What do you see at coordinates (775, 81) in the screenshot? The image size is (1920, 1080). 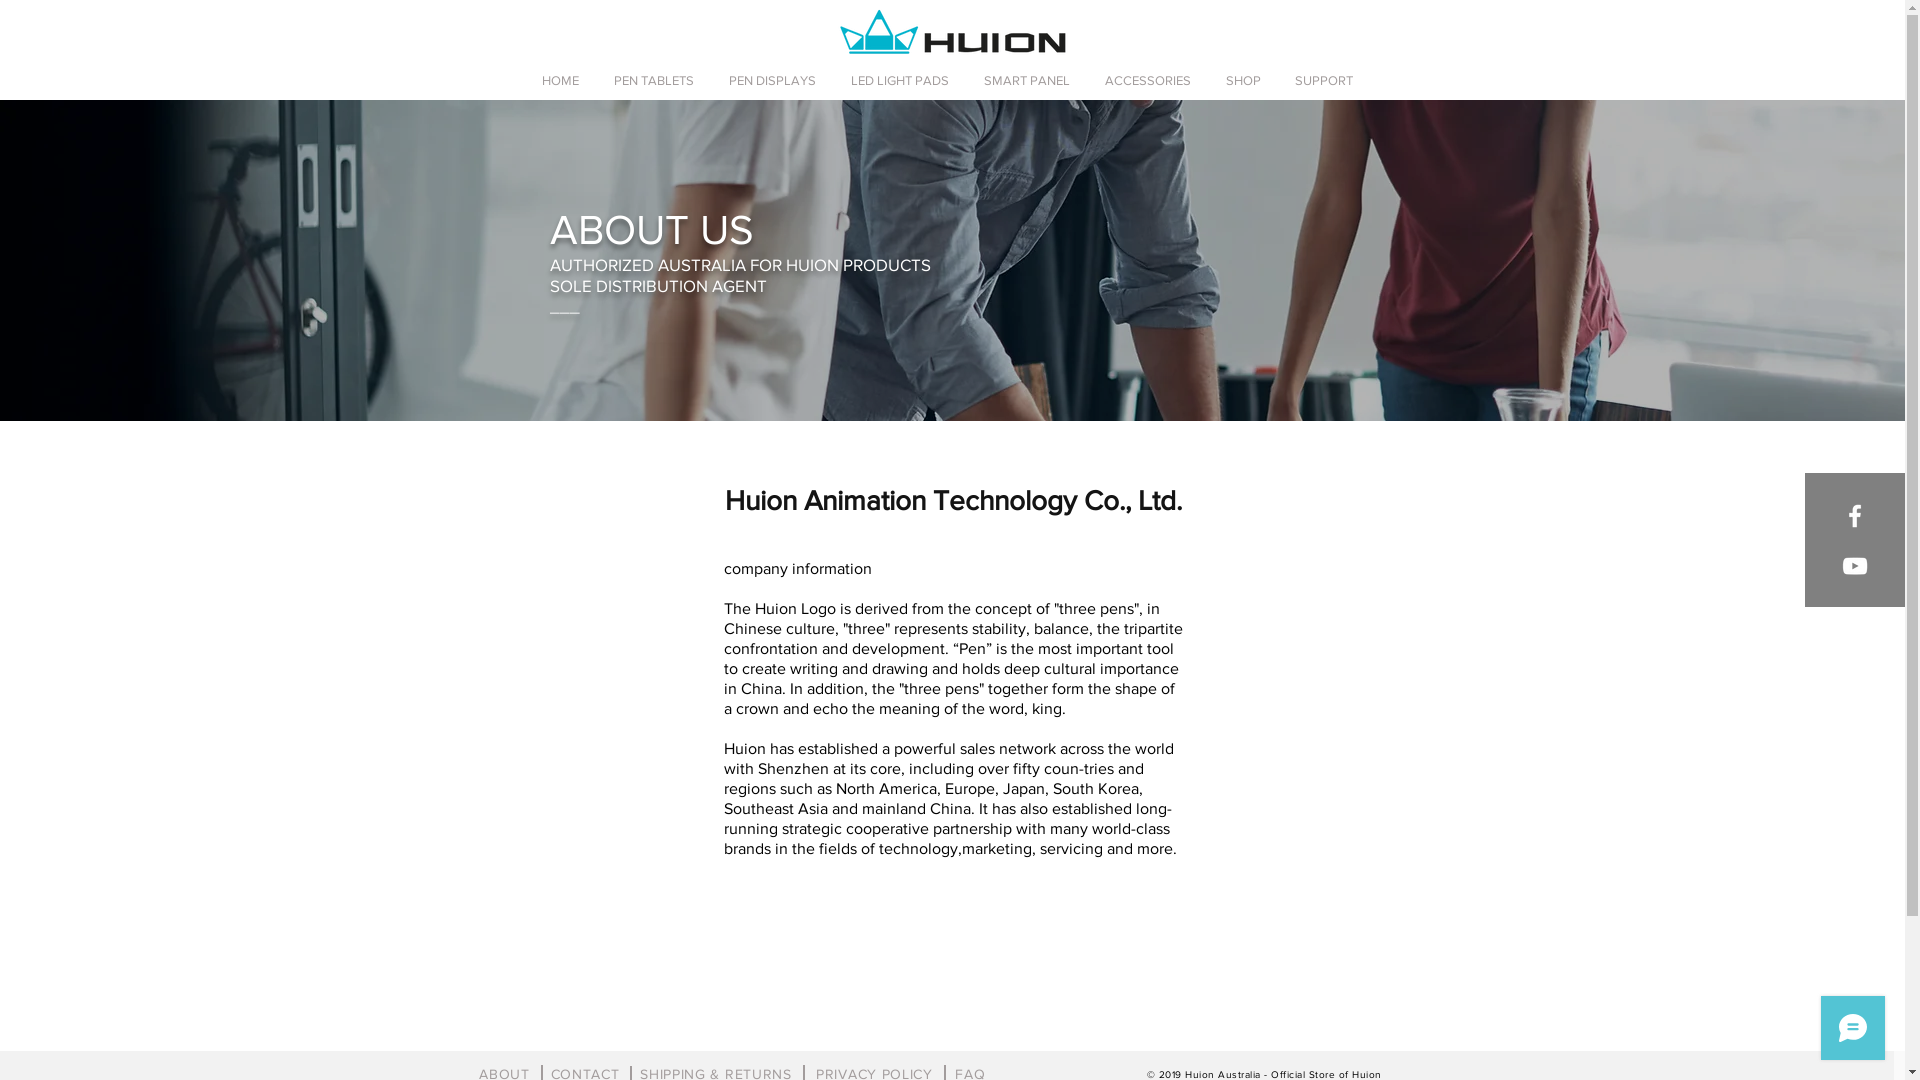 I see `PEN DISPLAYS` at bounding box center [775, 81].